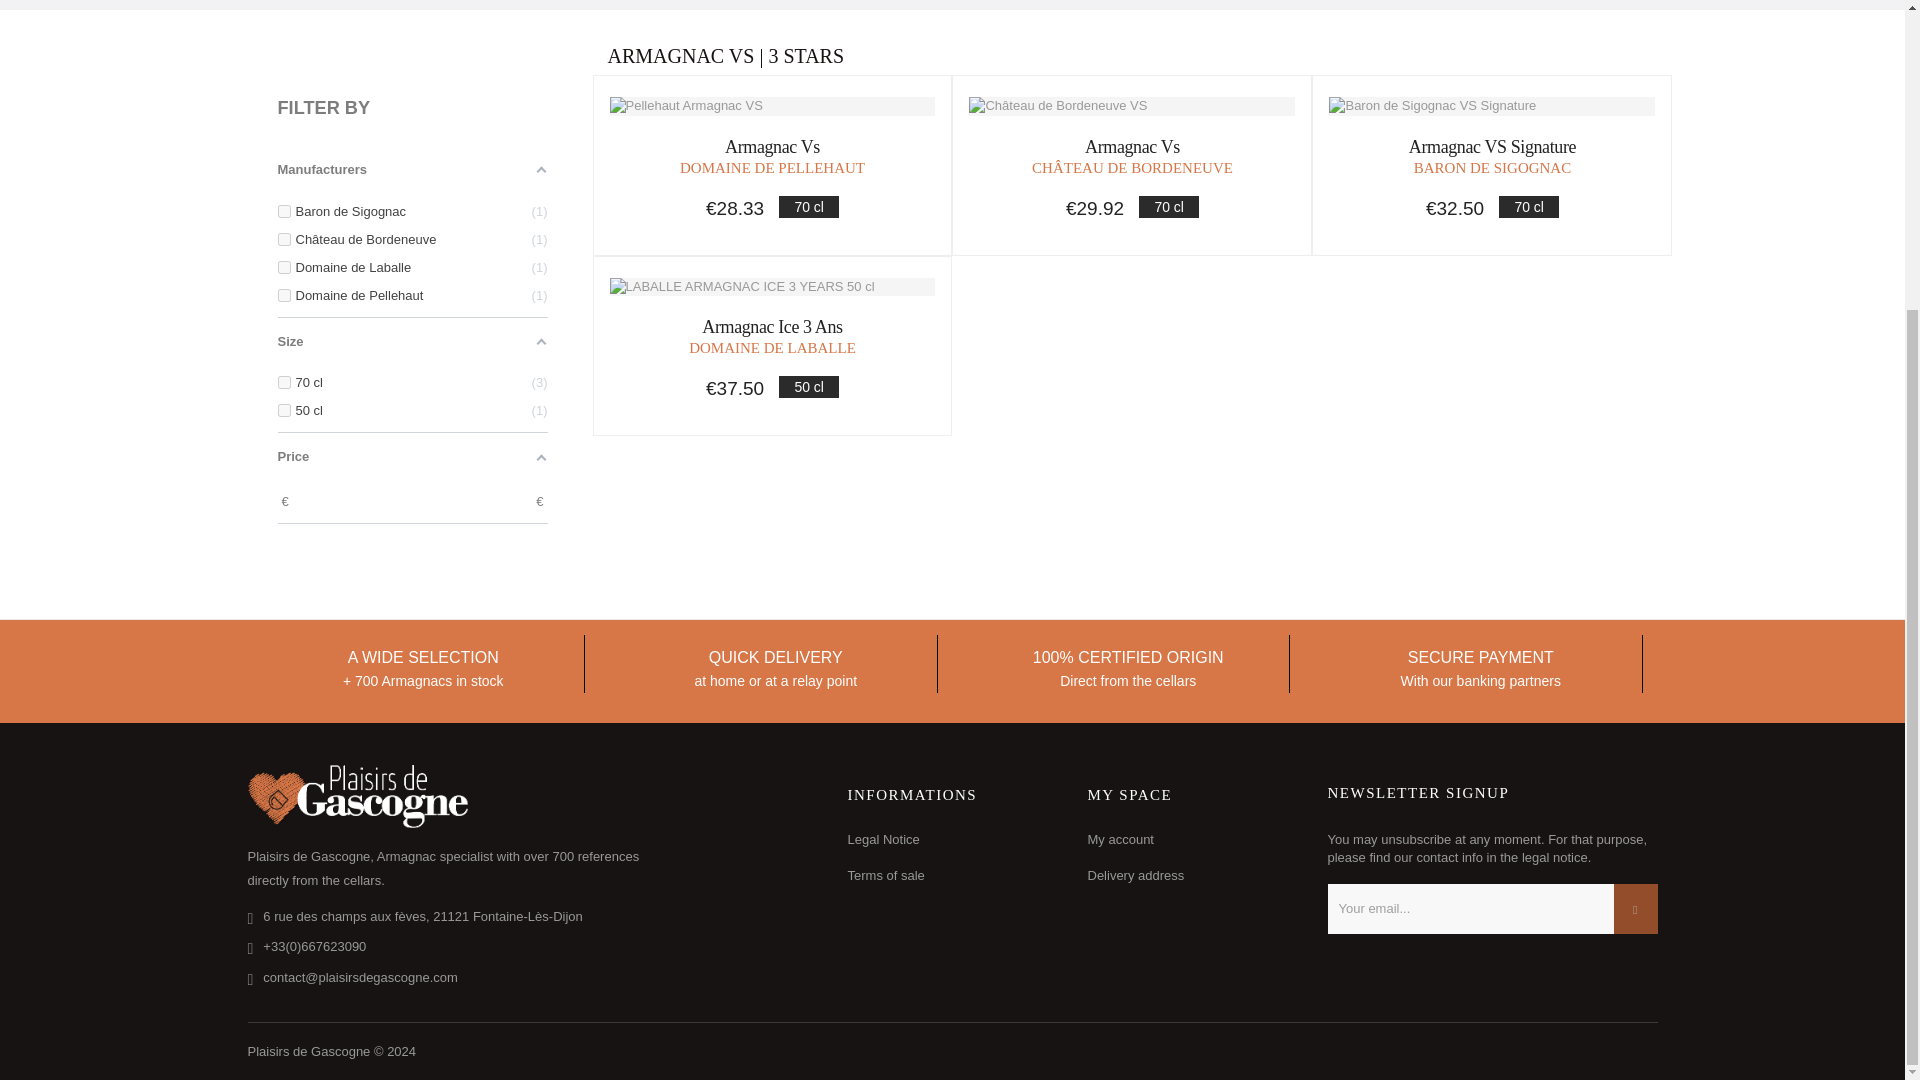 This screenshot has width=1920, height=1080. What do you see at coordinates (284, 296) in the screenshot?
I see `8` at bounding box center [284, 296].